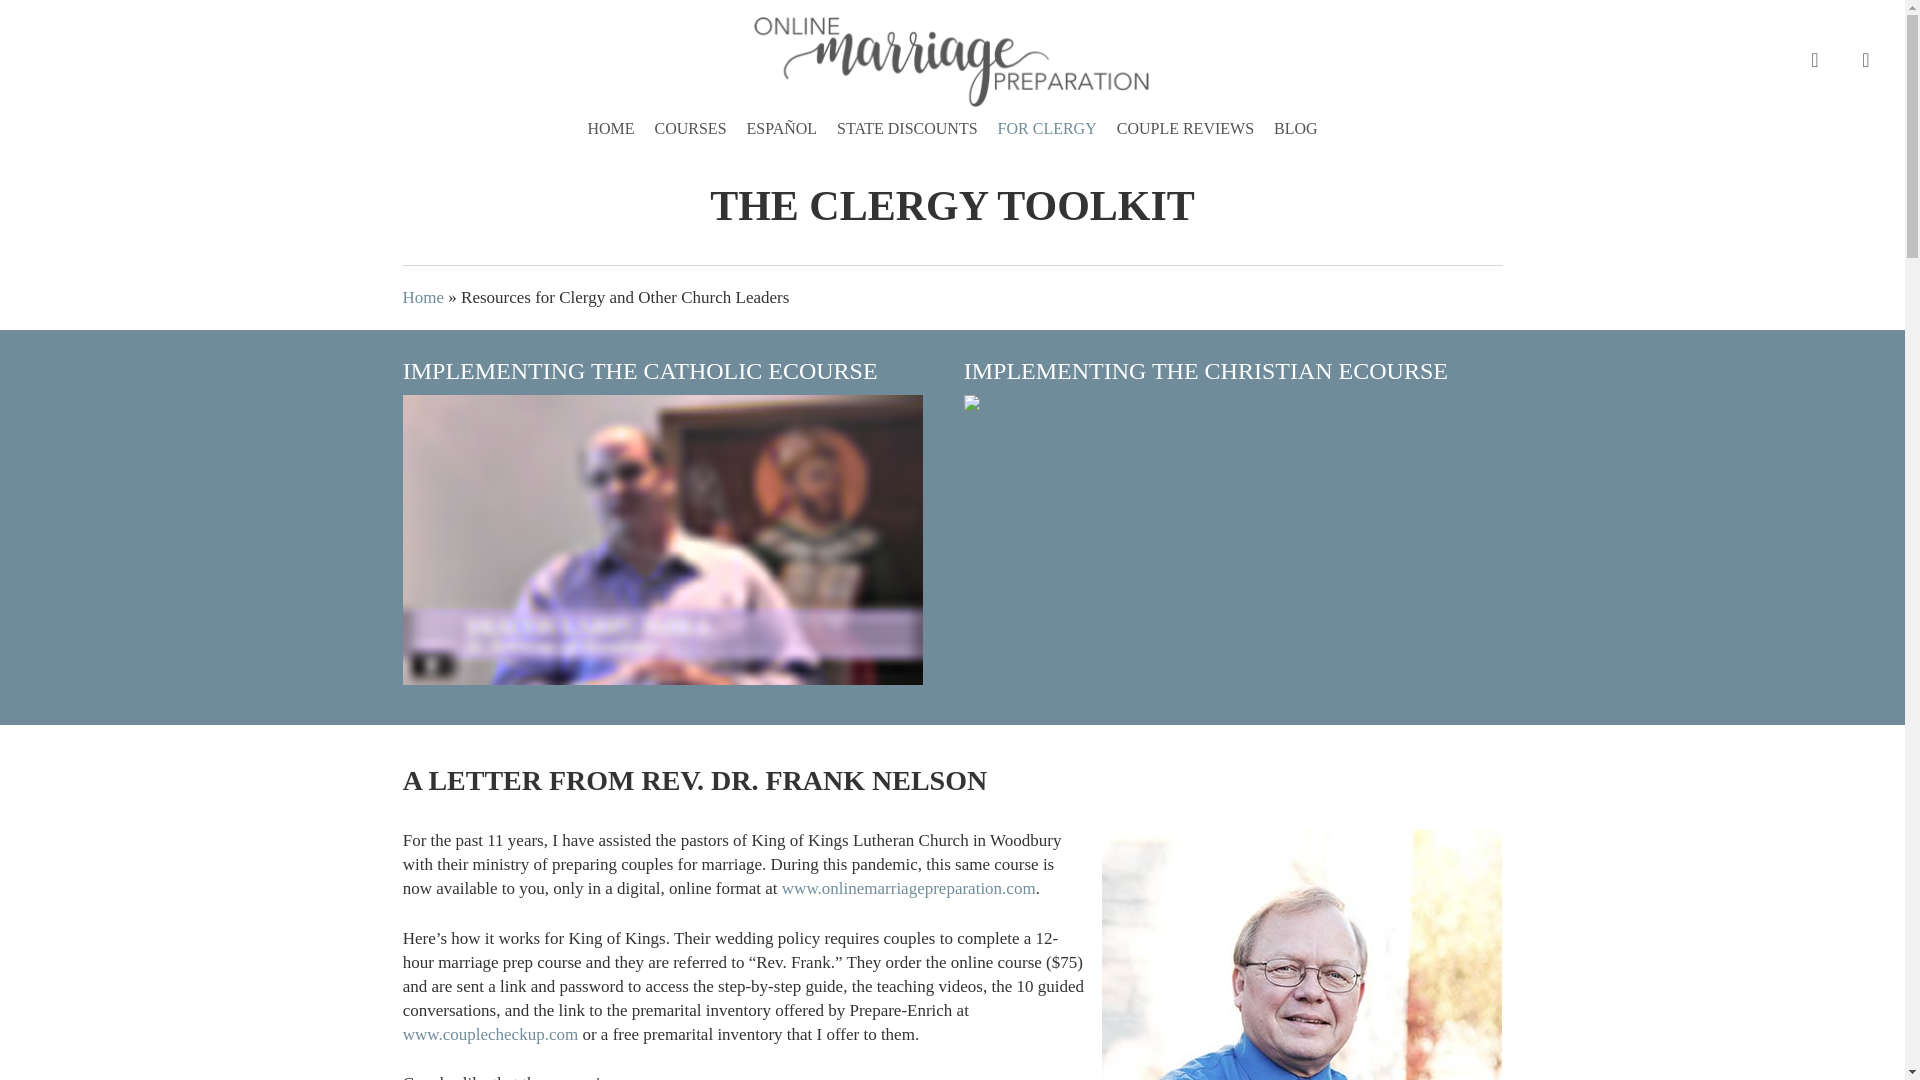  I want to click on search, so click(1814, 60).